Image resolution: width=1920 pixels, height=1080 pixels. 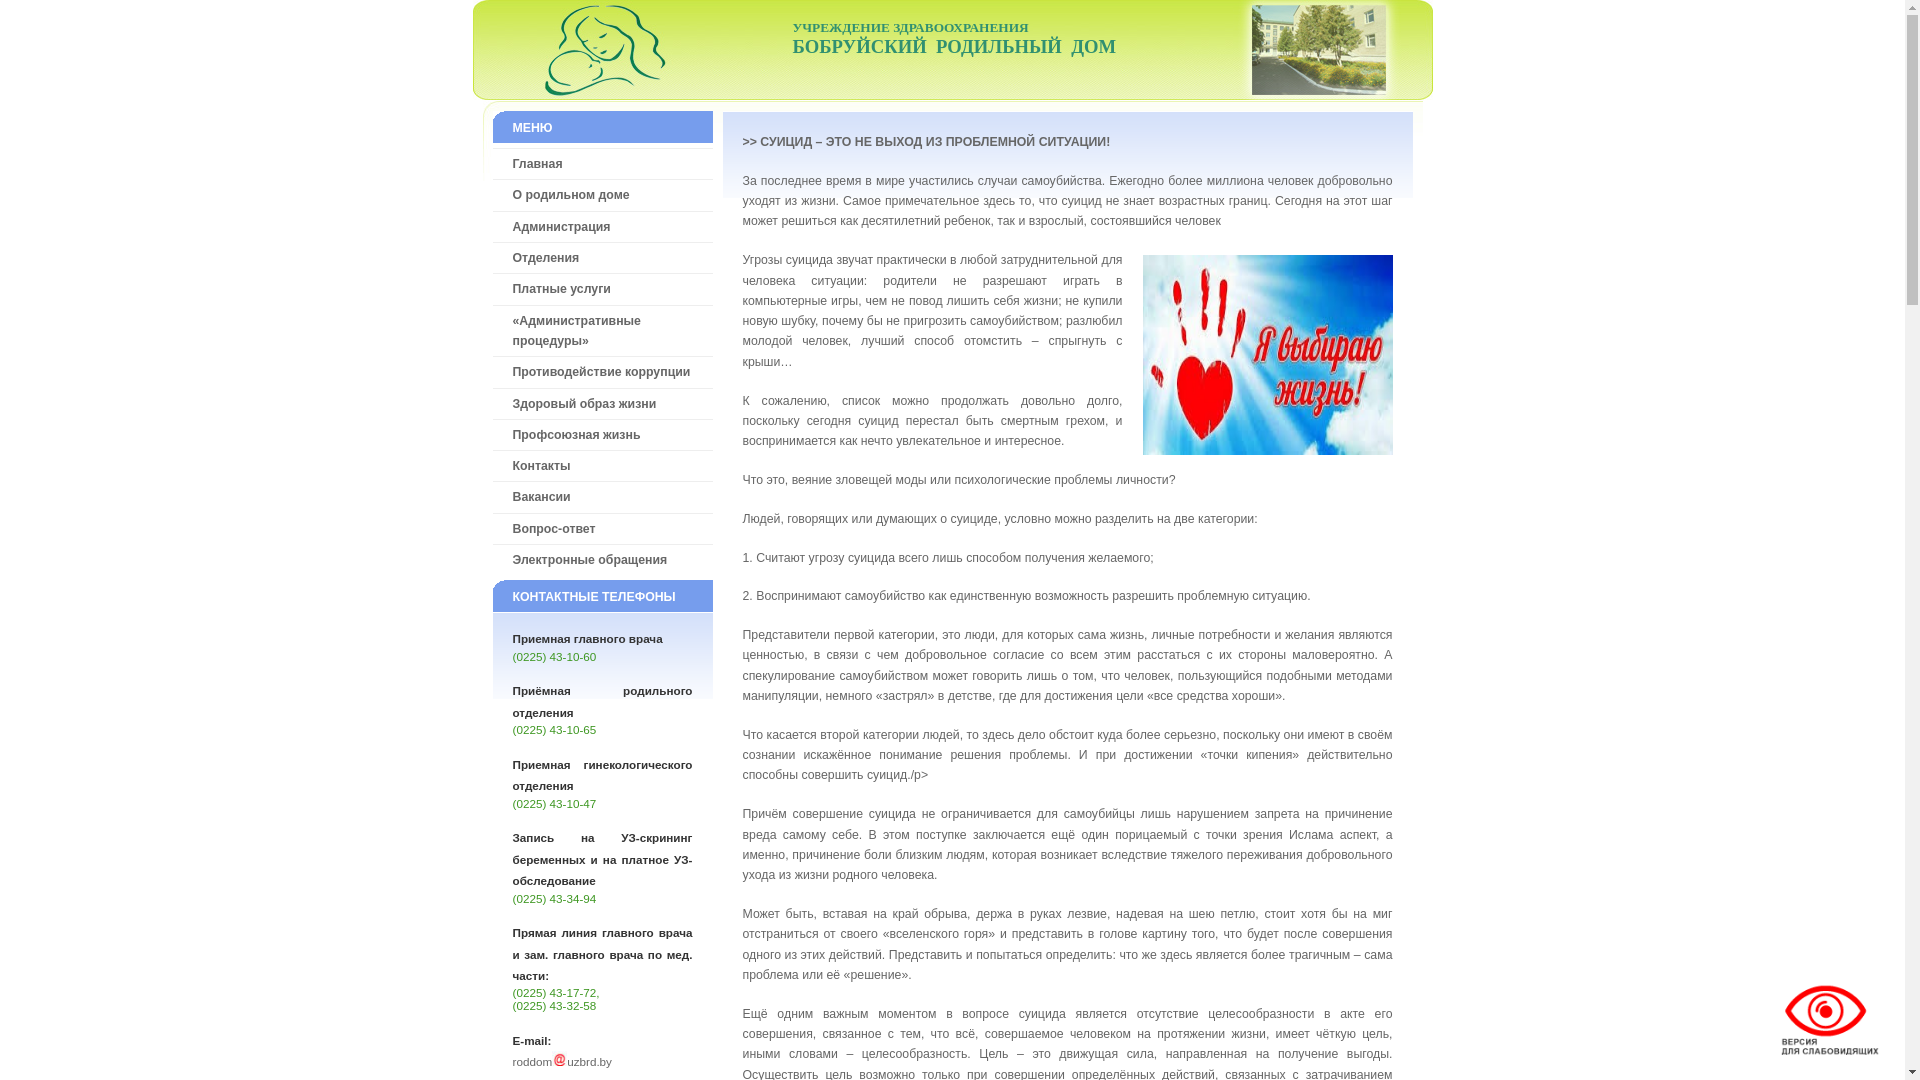 What do you see at coordinates (554, 804) in the screenshot?
I see `(0225) 43-10-47` at bounding box center [554, 804].